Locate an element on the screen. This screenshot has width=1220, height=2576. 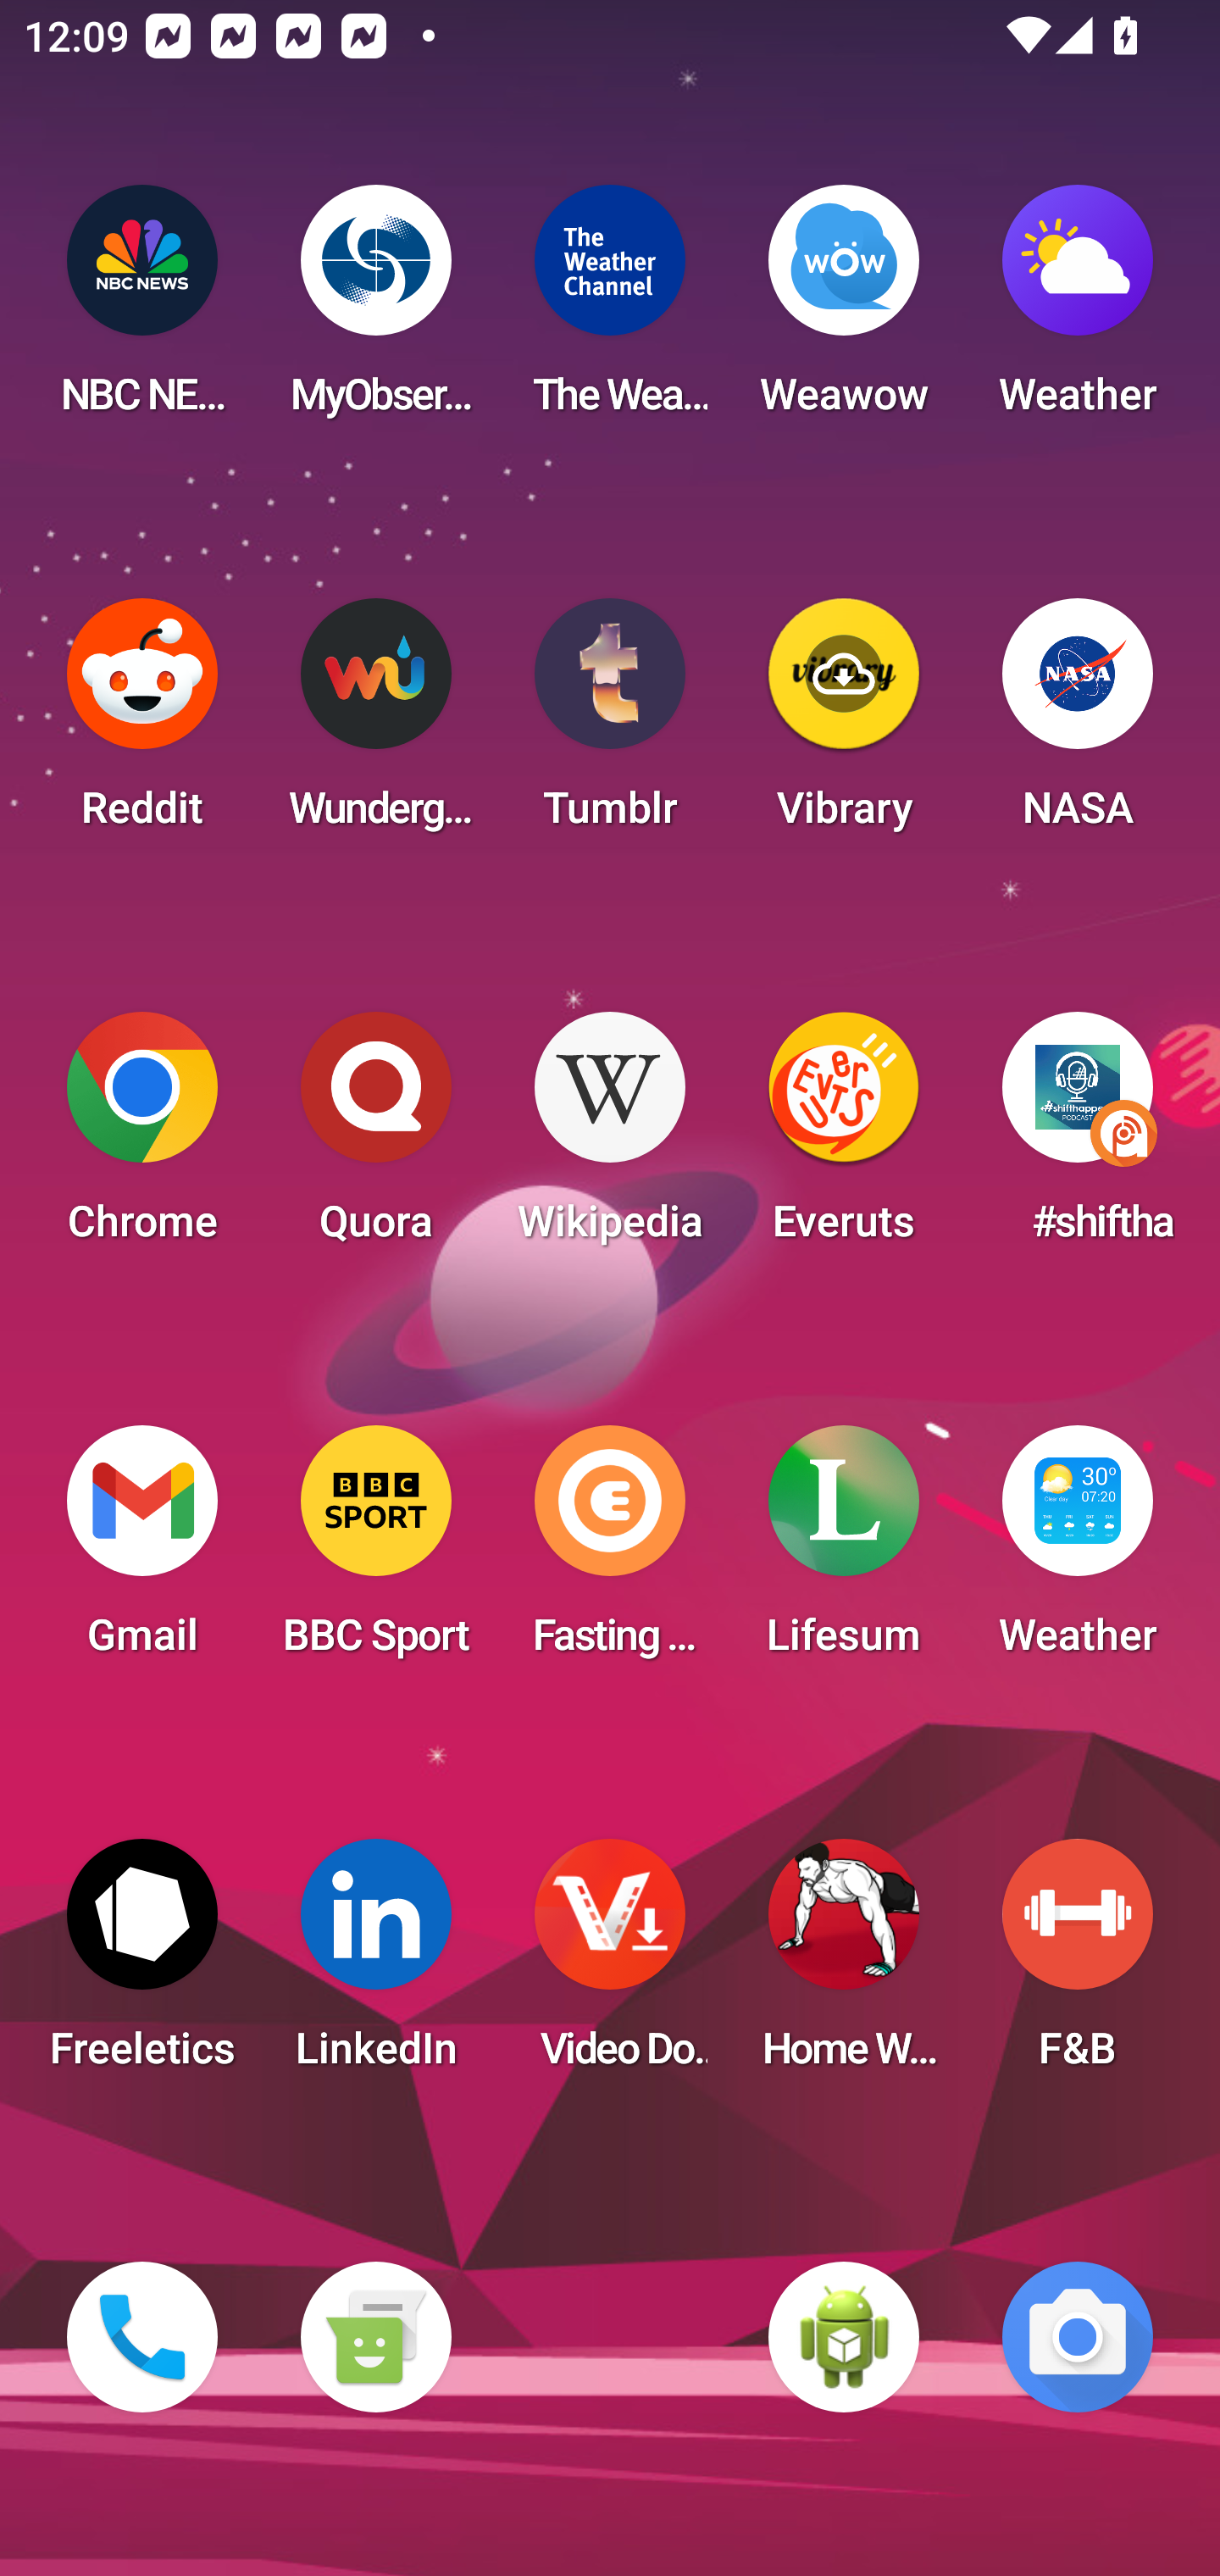
Camera is located at coordinates (1078, 2337).